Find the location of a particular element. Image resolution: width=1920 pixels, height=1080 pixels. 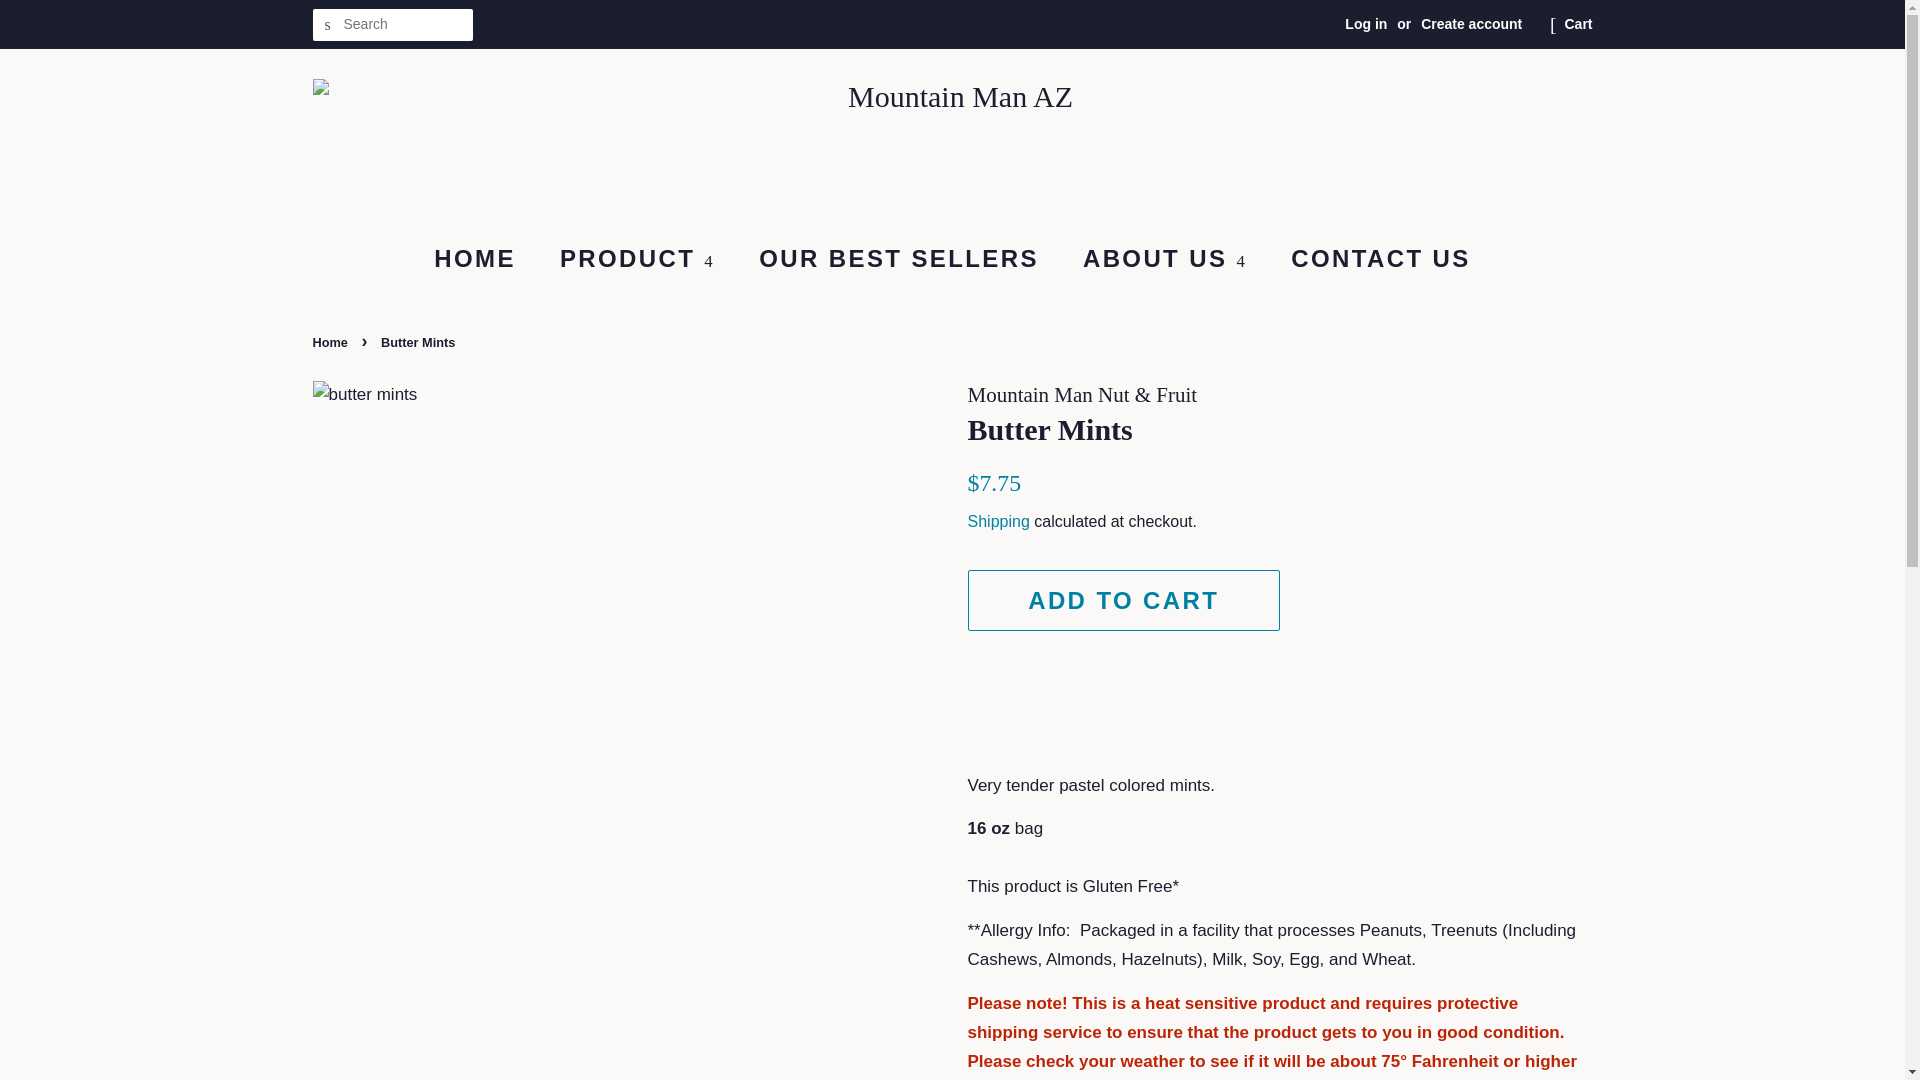

HOME is located at coordinates (484, 260).